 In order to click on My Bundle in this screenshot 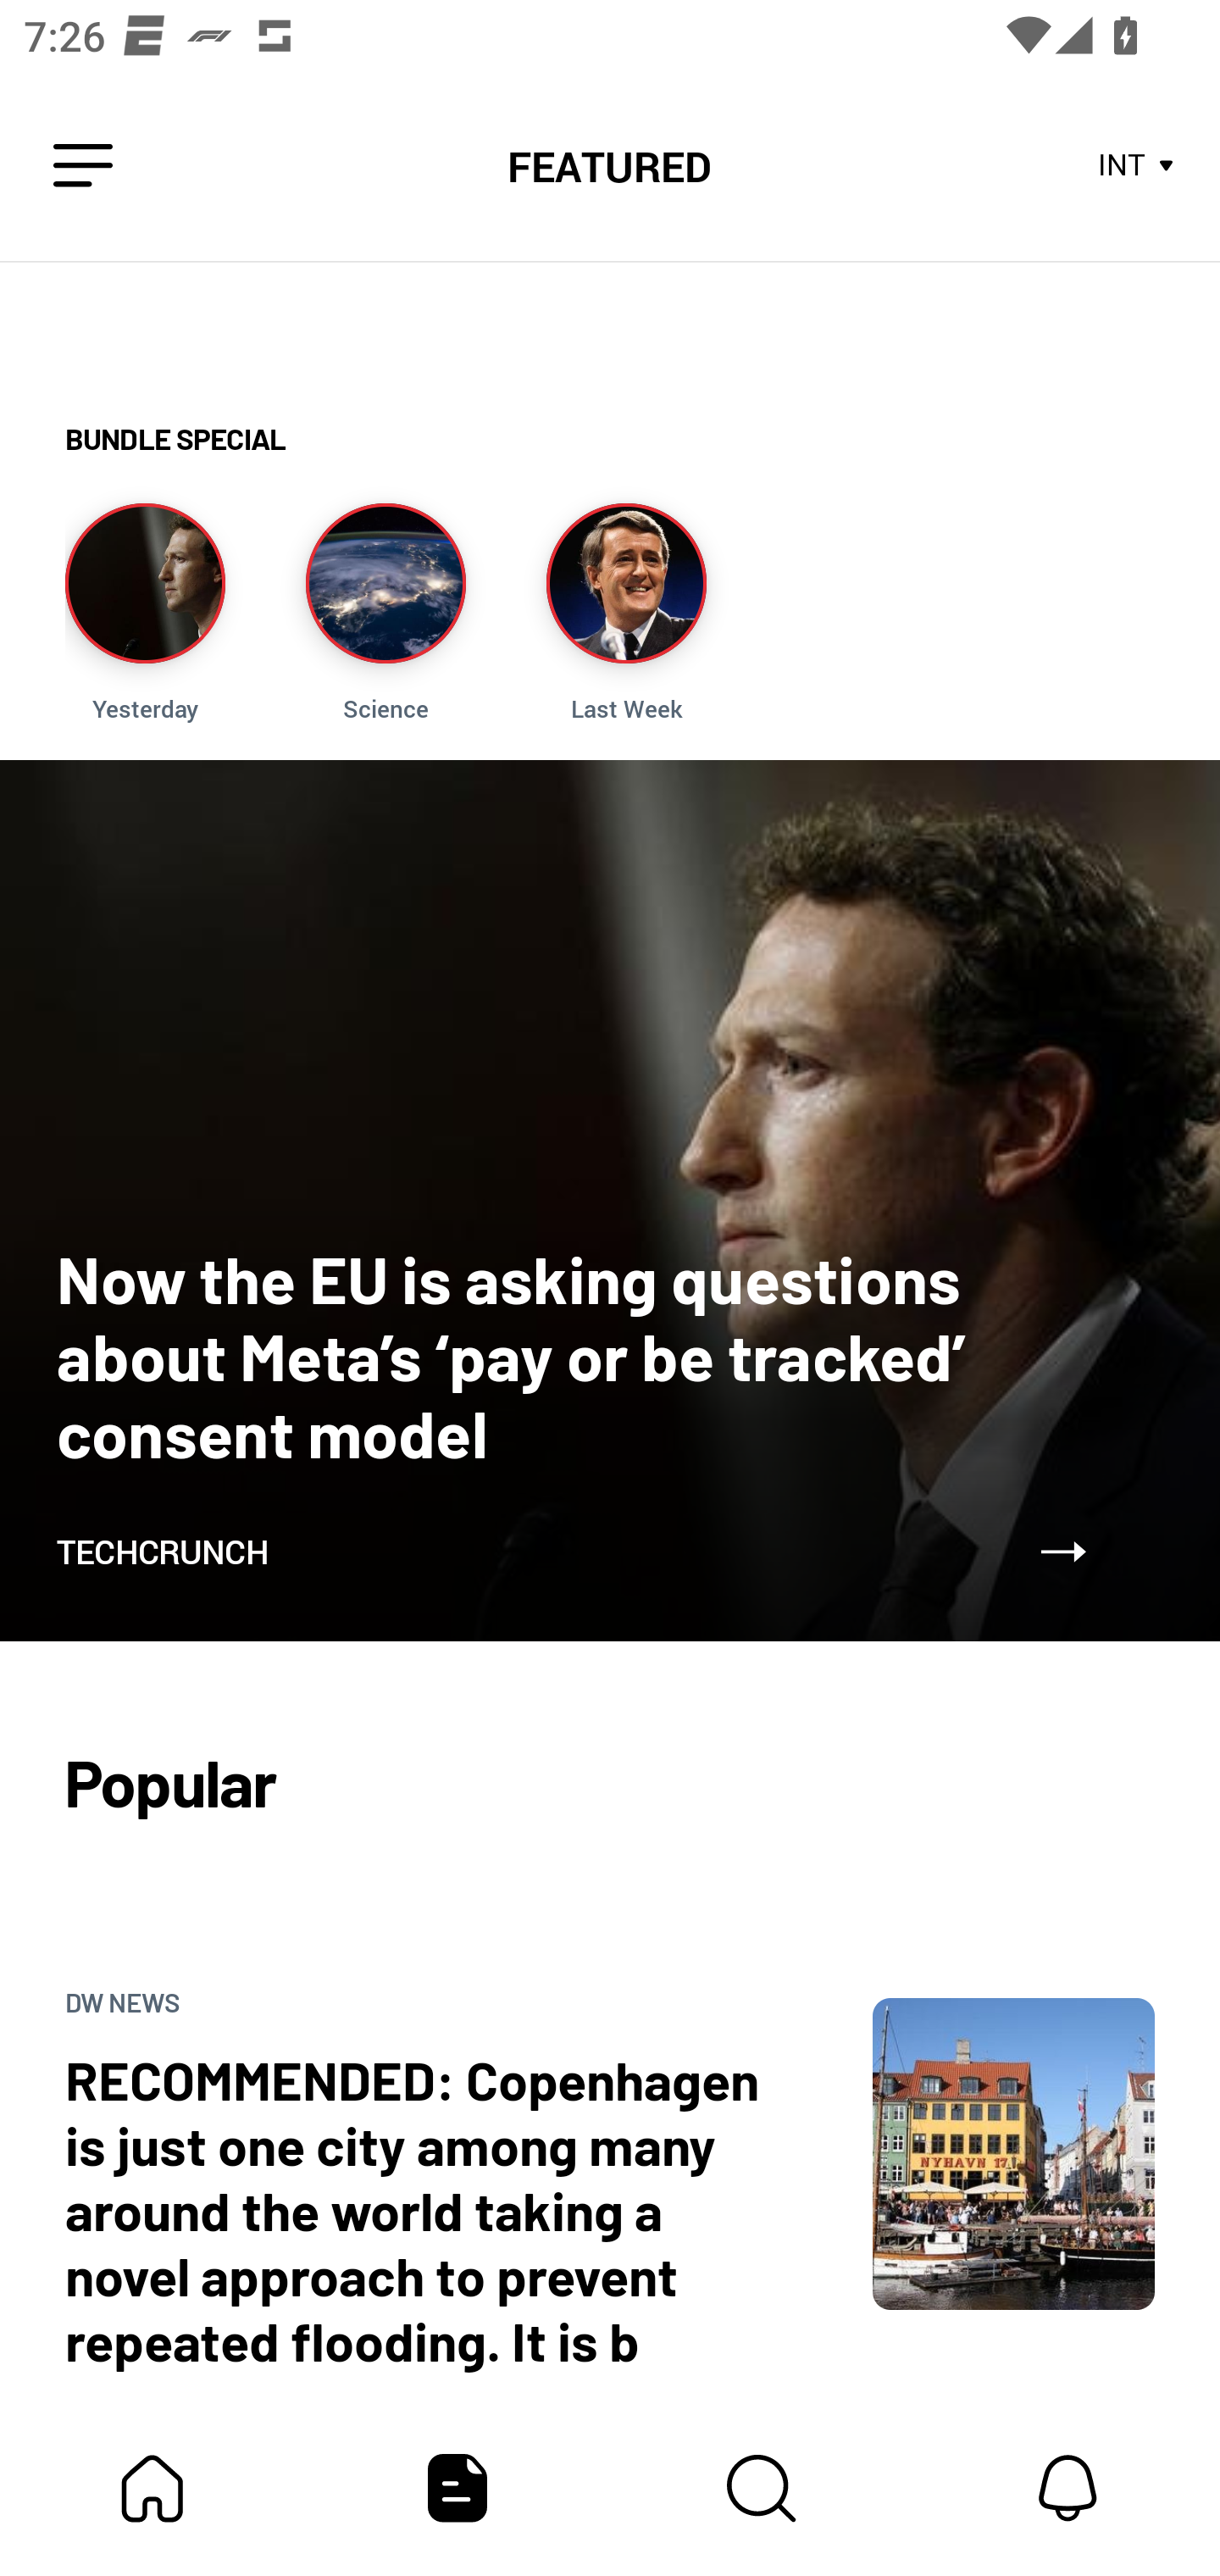, I will do `click(152, 2488)`.